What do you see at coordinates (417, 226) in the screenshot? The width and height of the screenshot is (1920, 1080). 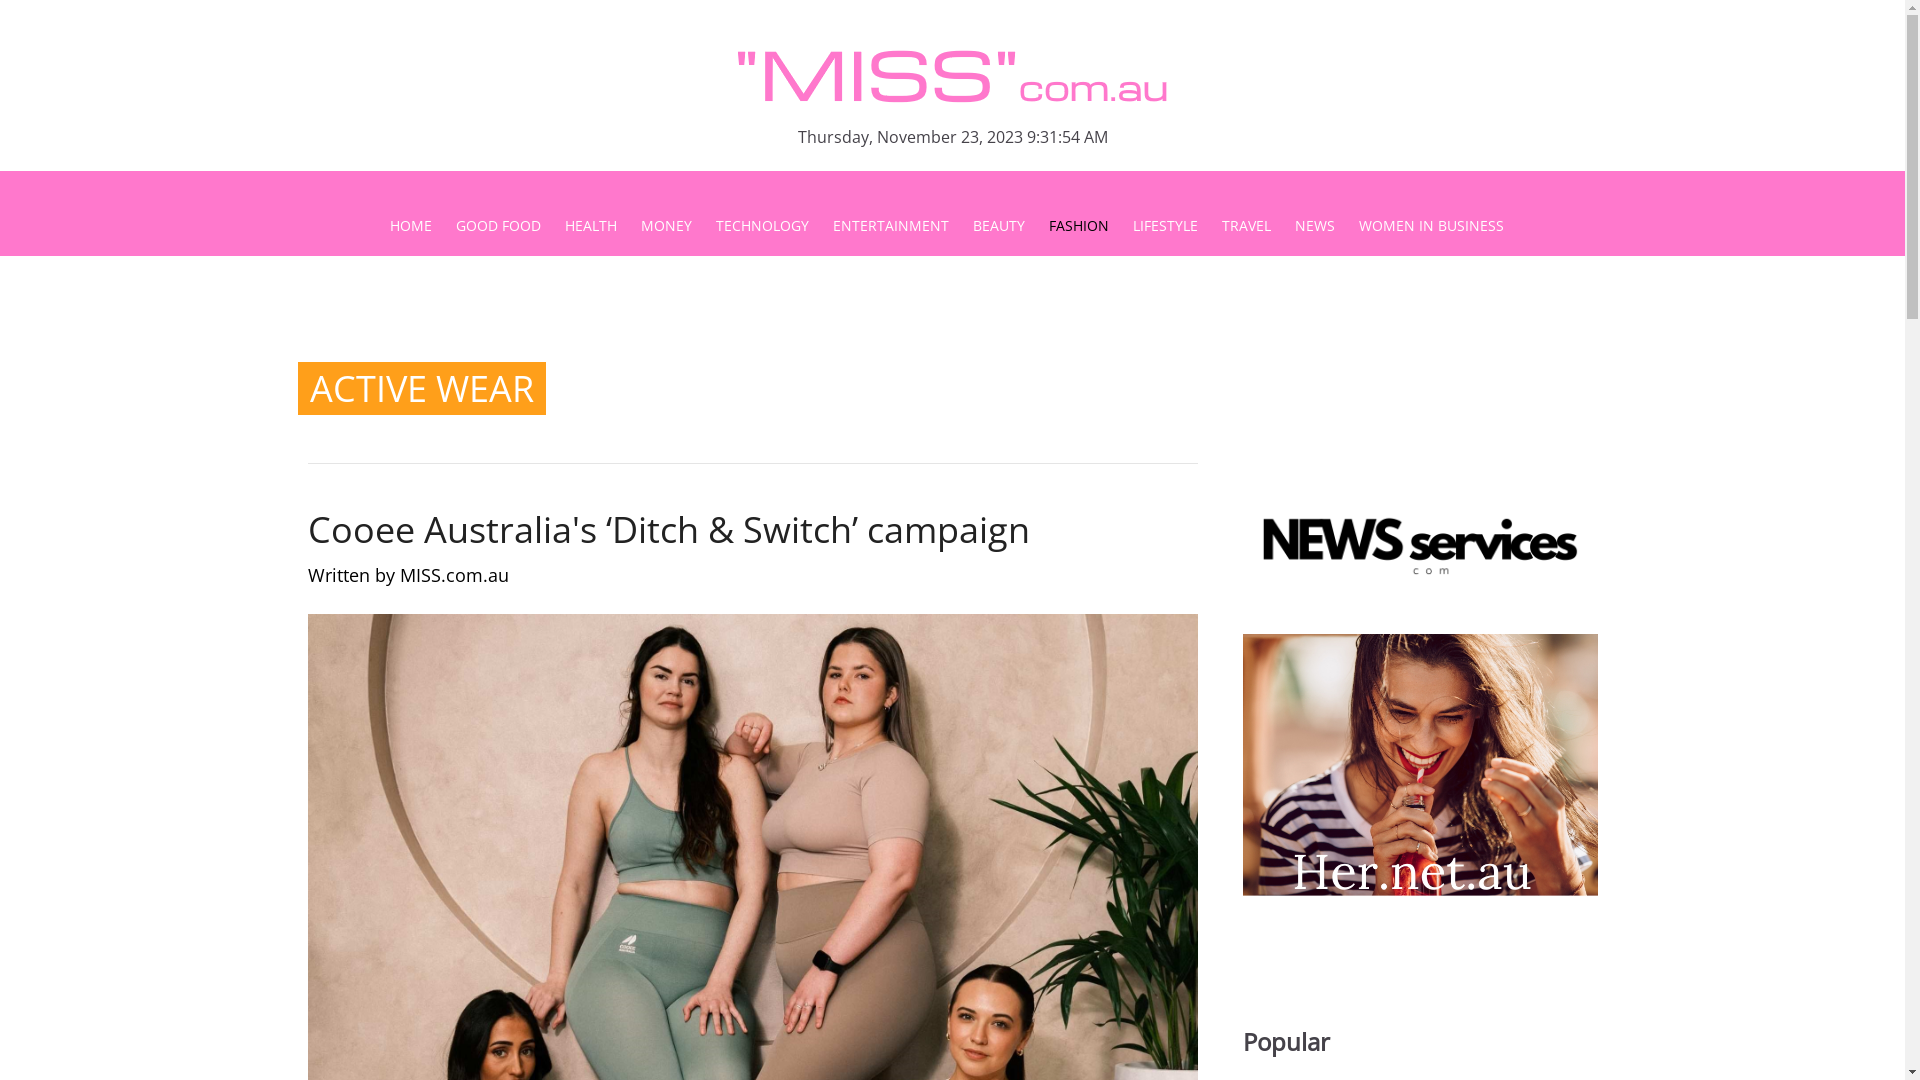 I see `HOME` at bounding box center [417, 226].